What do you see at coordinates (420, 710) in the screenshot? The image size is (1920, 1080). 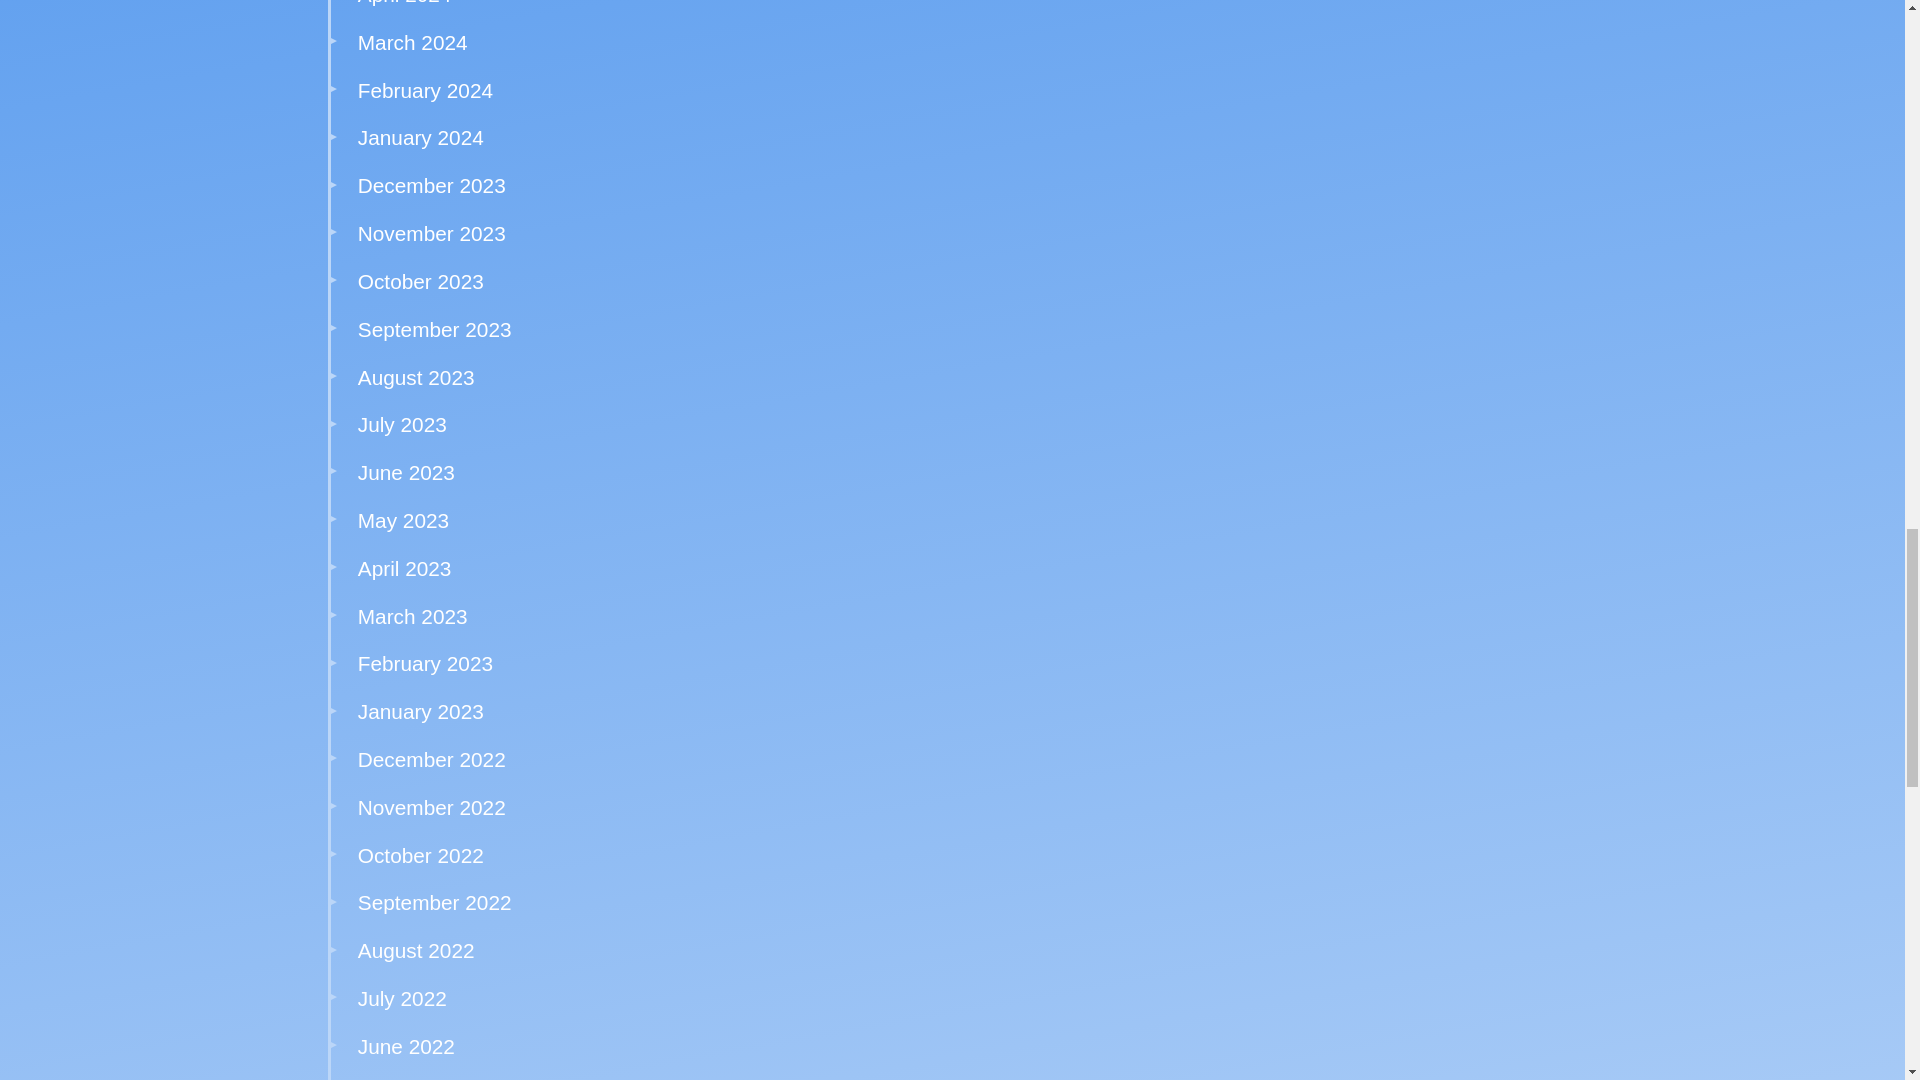 I see `January 2023` at bounding box center [420, 710].